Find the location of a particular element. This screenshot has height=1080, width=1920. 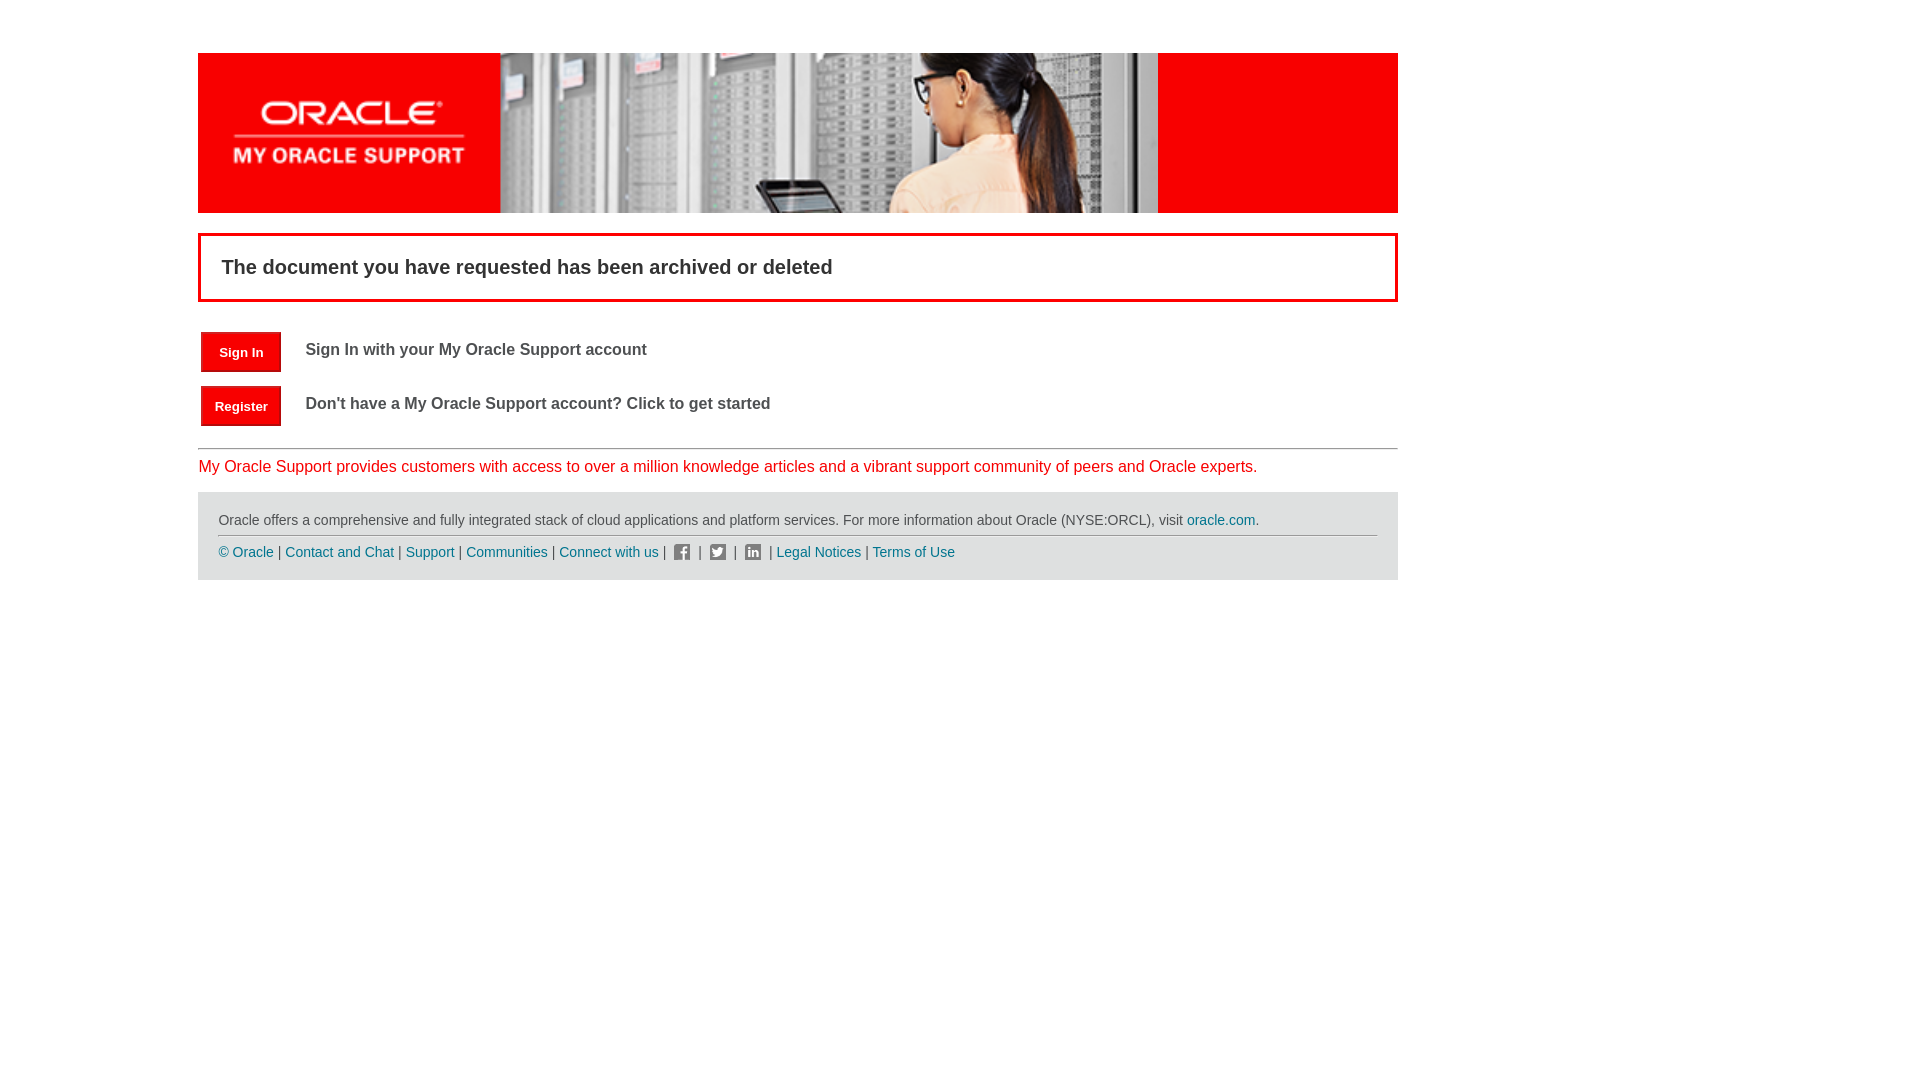

Register is located at coordinates (251, 405).